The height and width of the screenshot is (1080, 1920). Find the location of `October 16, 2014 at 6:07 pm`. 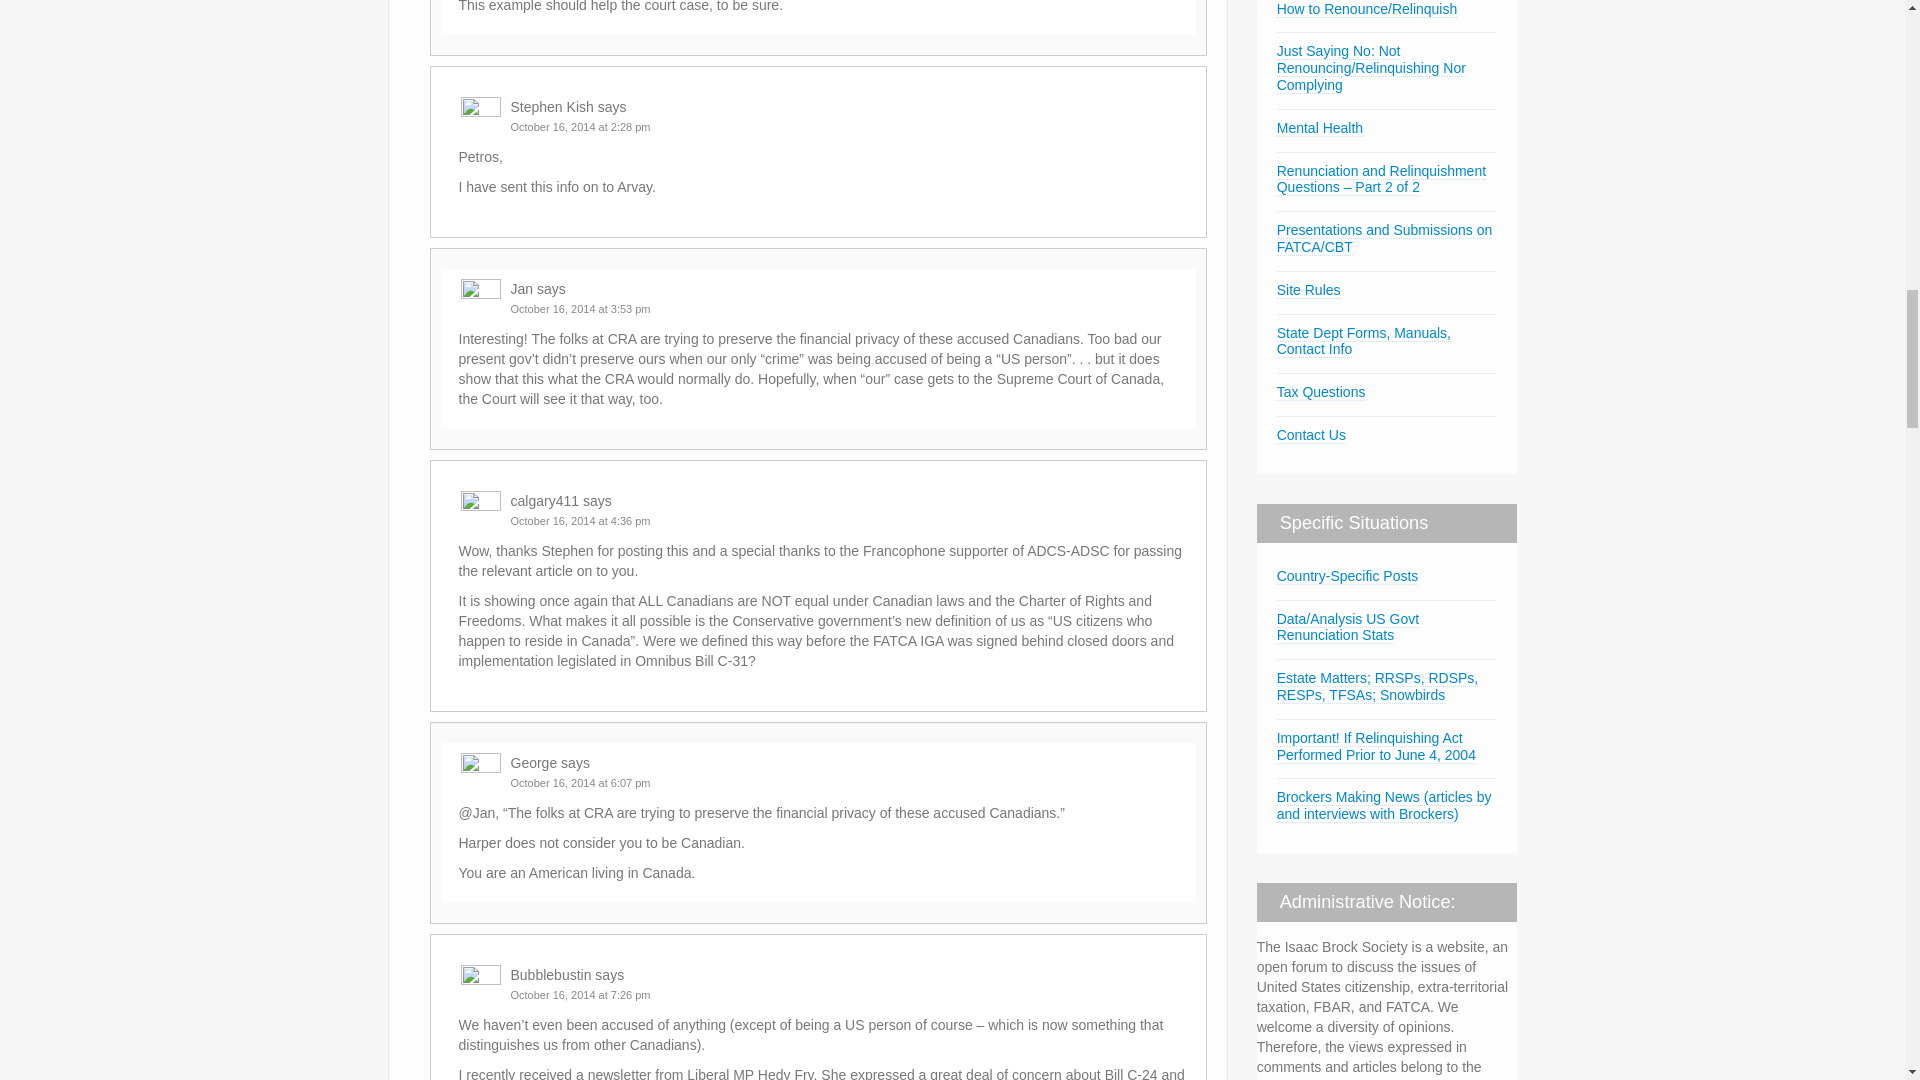

October 16, 2014 at 6:07 pm is located at coordinates (580, 782).